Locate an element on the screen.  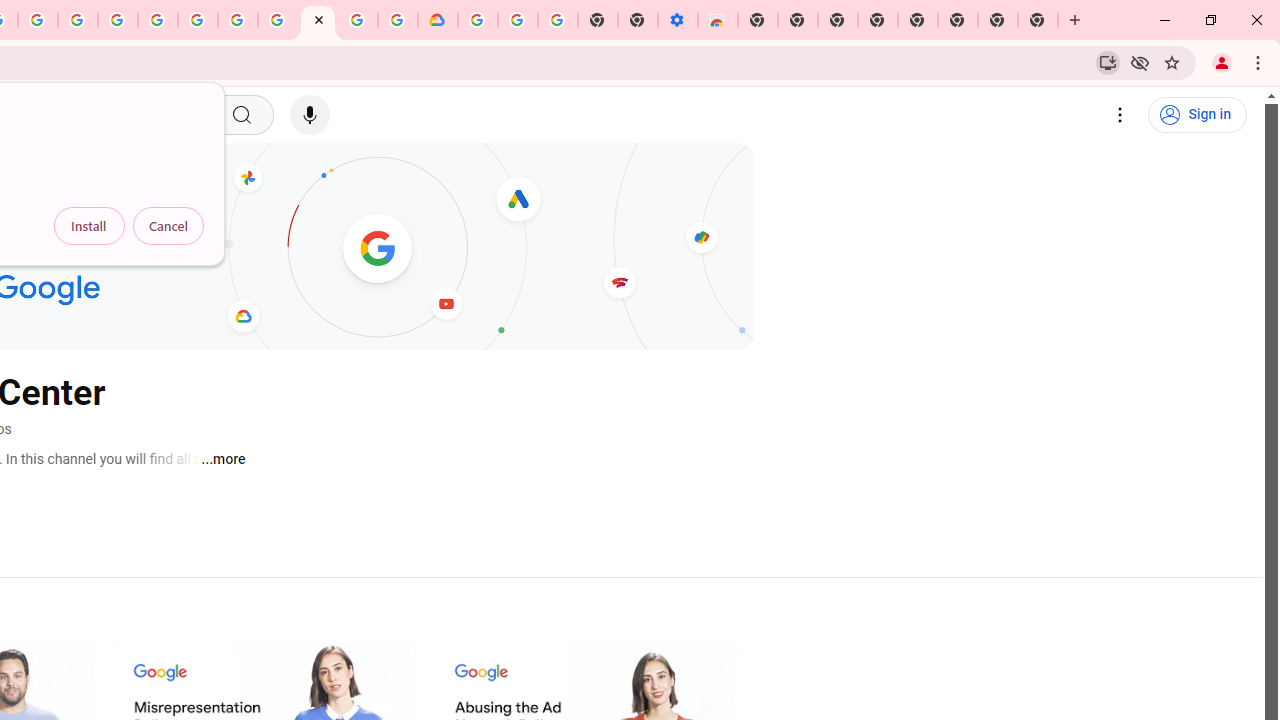
Create your Google Account is located at coordinates (37, 20).